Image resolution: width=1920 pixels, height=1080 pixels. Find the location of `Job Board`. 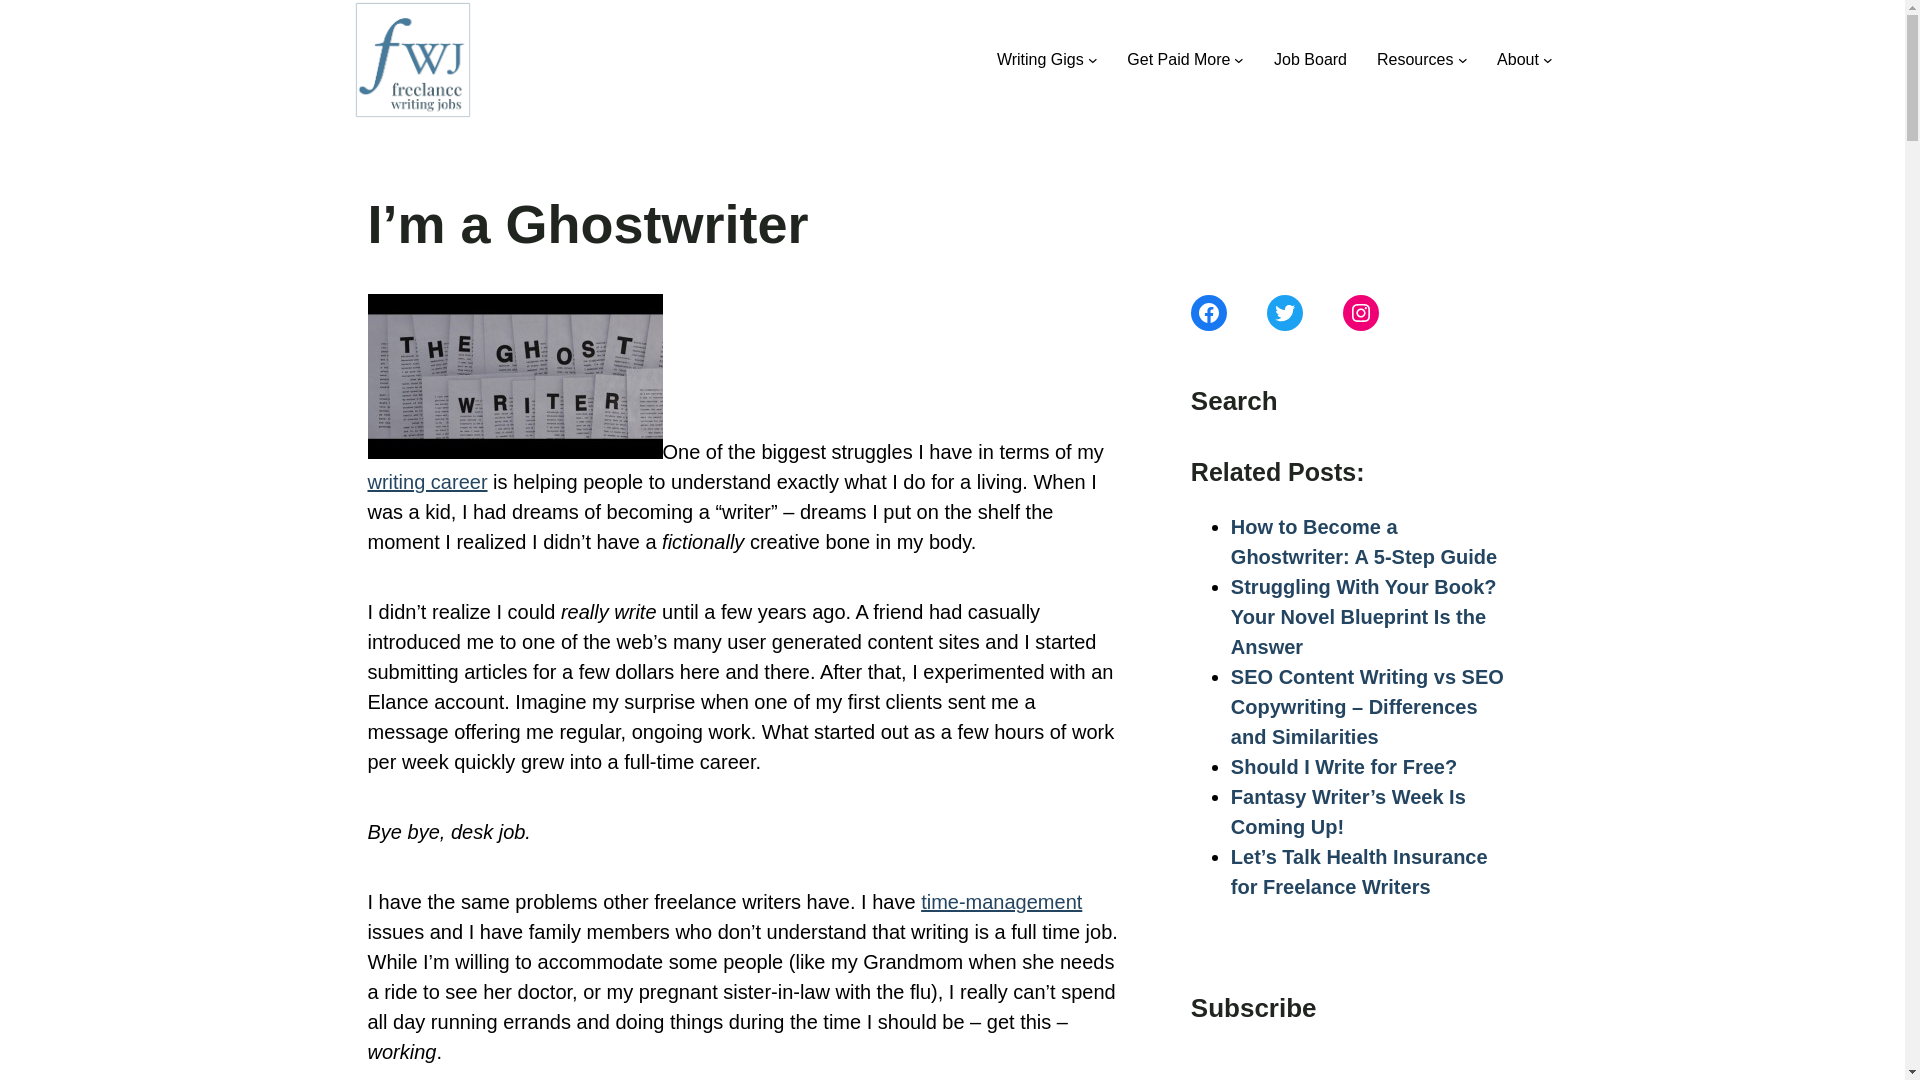

Job Board is located at coordinates (1310, 60).